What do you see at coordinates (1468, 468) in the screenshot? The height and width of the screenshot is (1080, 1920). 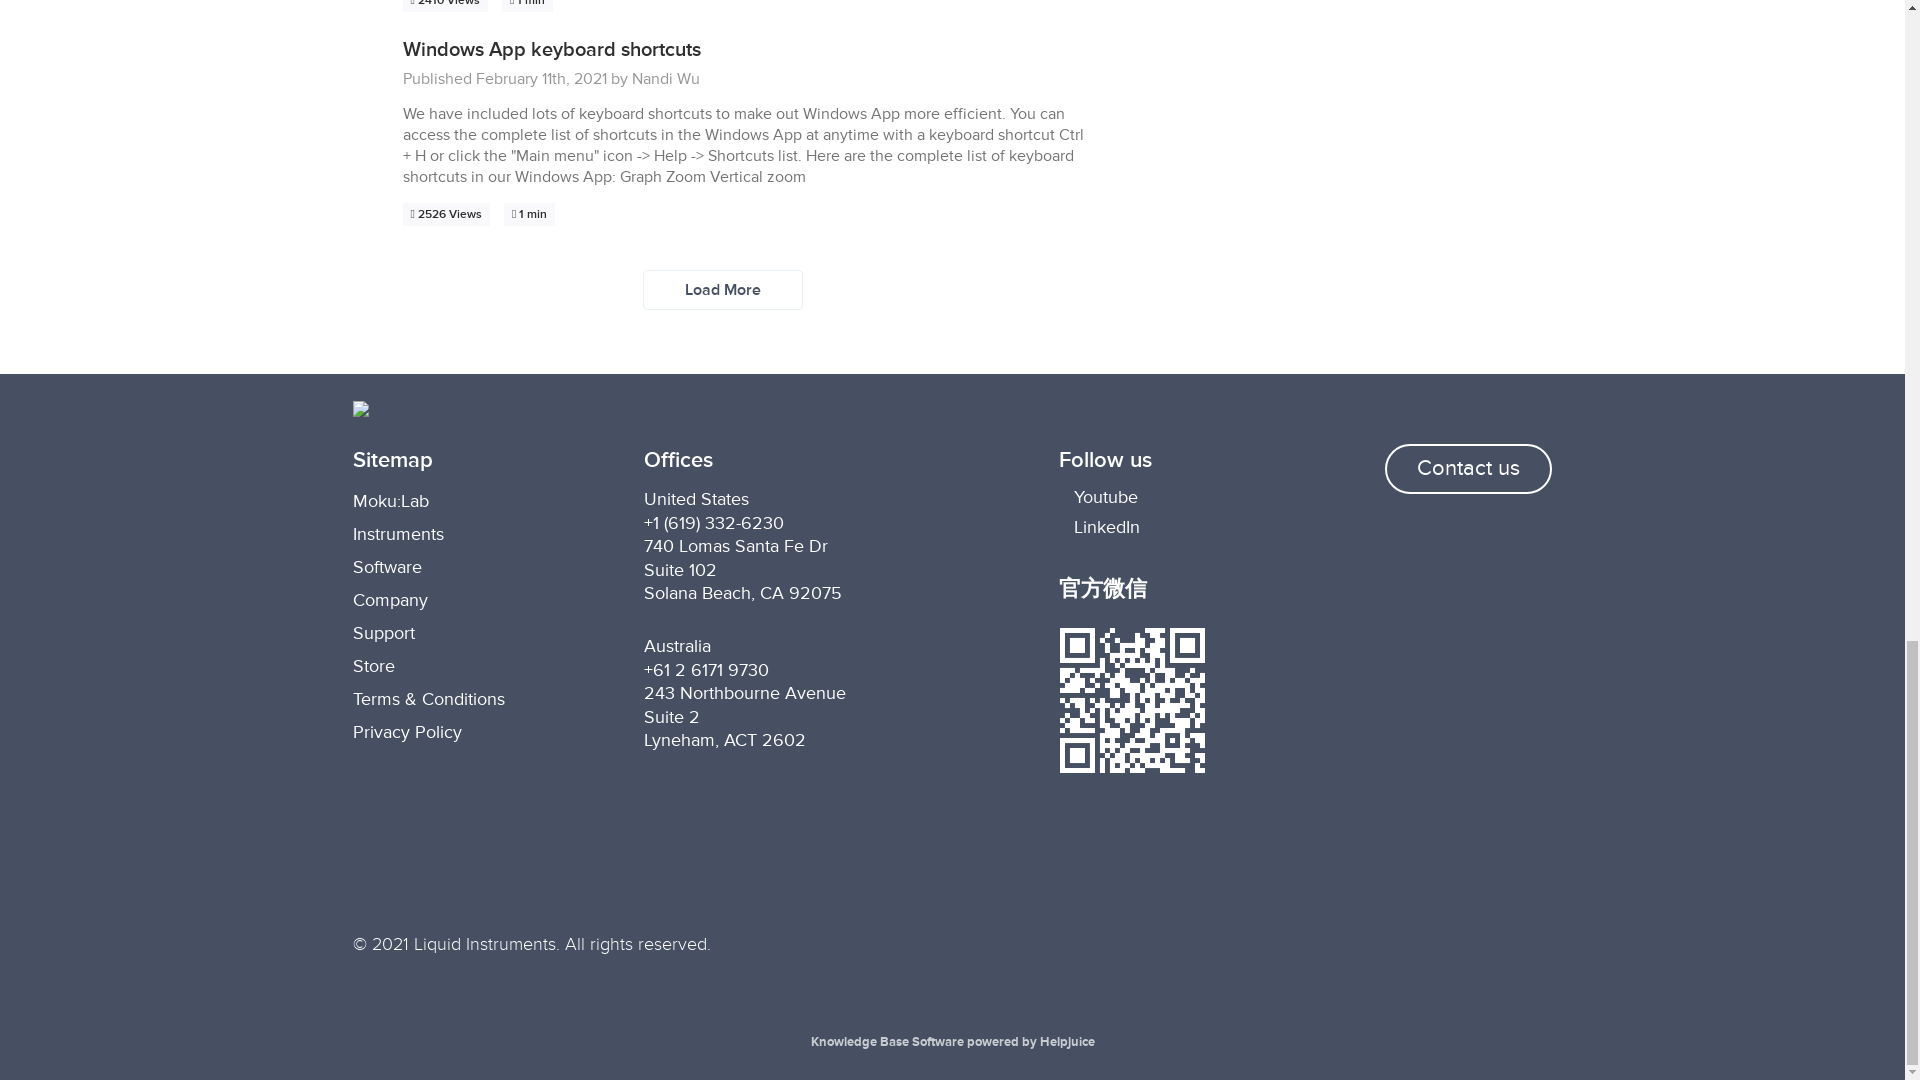 I see `Contact us` at bounding box center [1468, 468].